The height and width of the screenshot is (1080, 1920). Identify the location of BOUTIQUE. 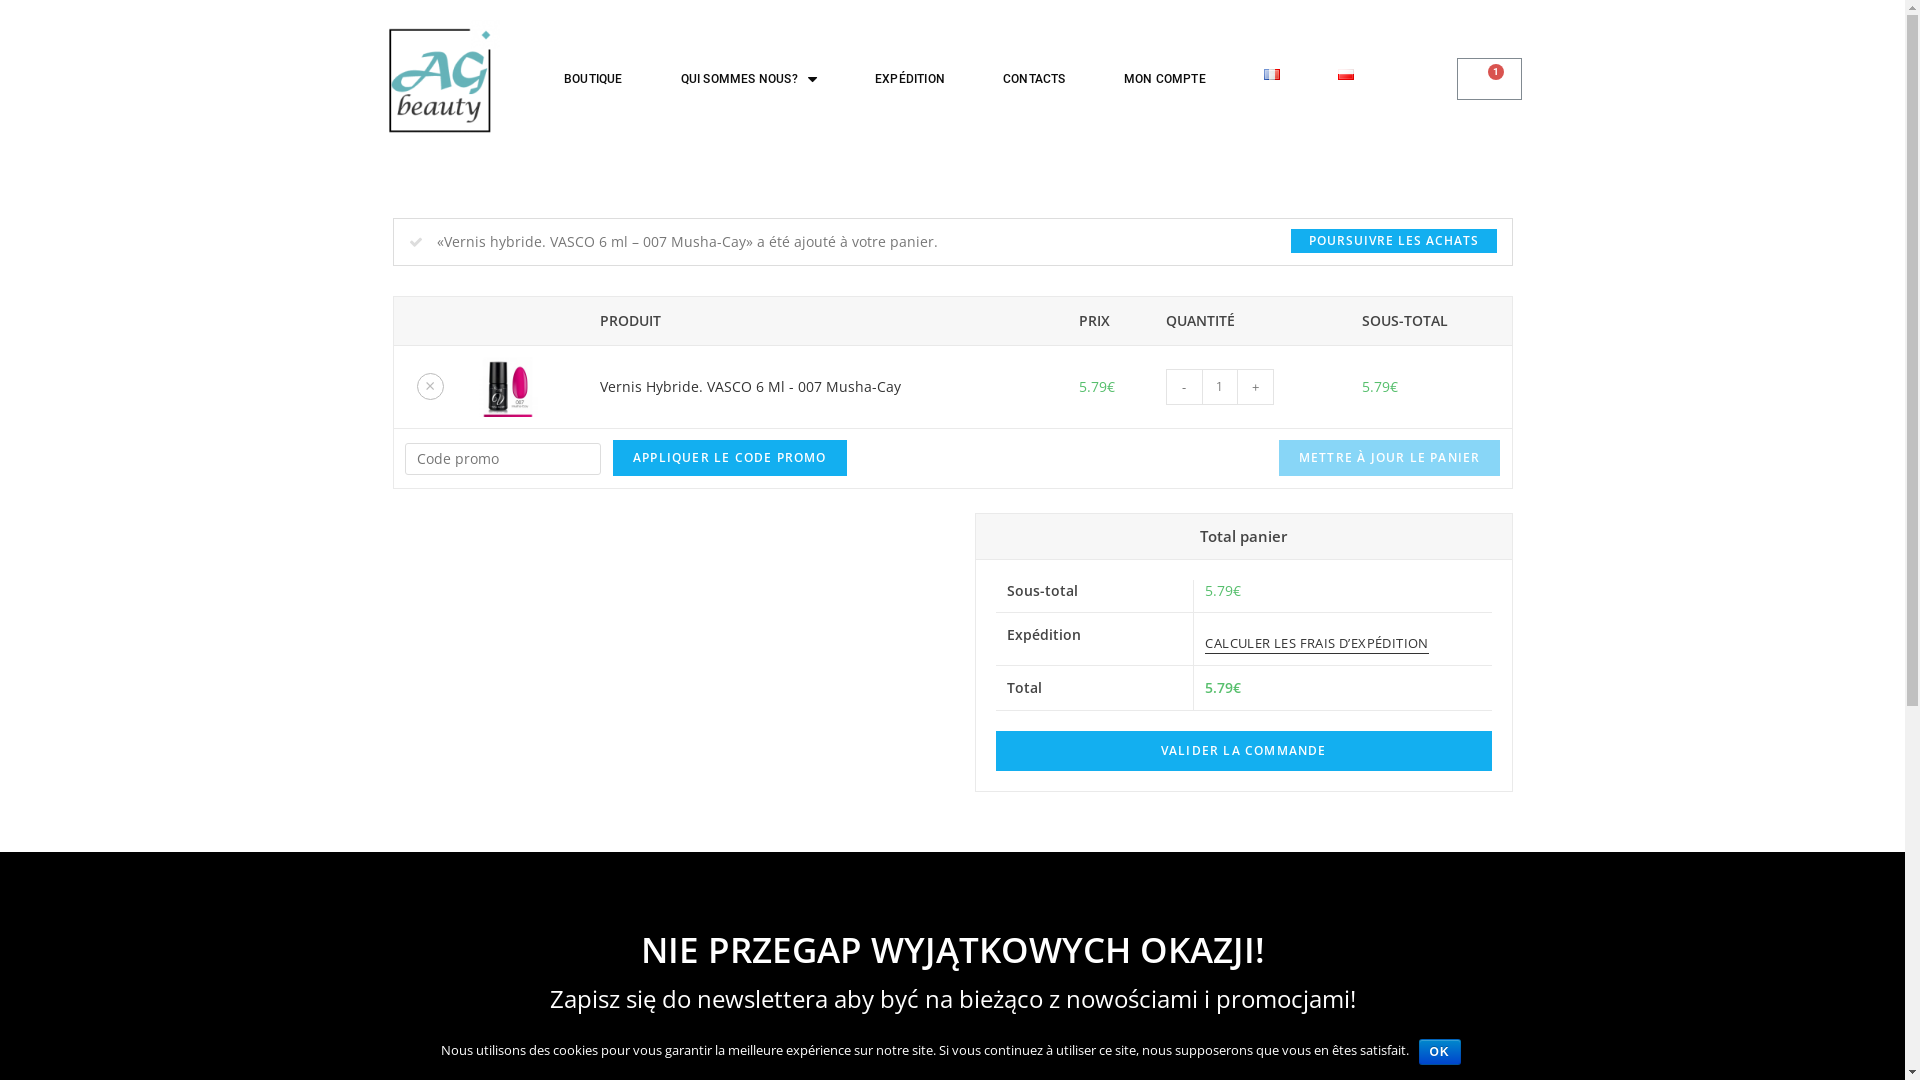
(594, 79).